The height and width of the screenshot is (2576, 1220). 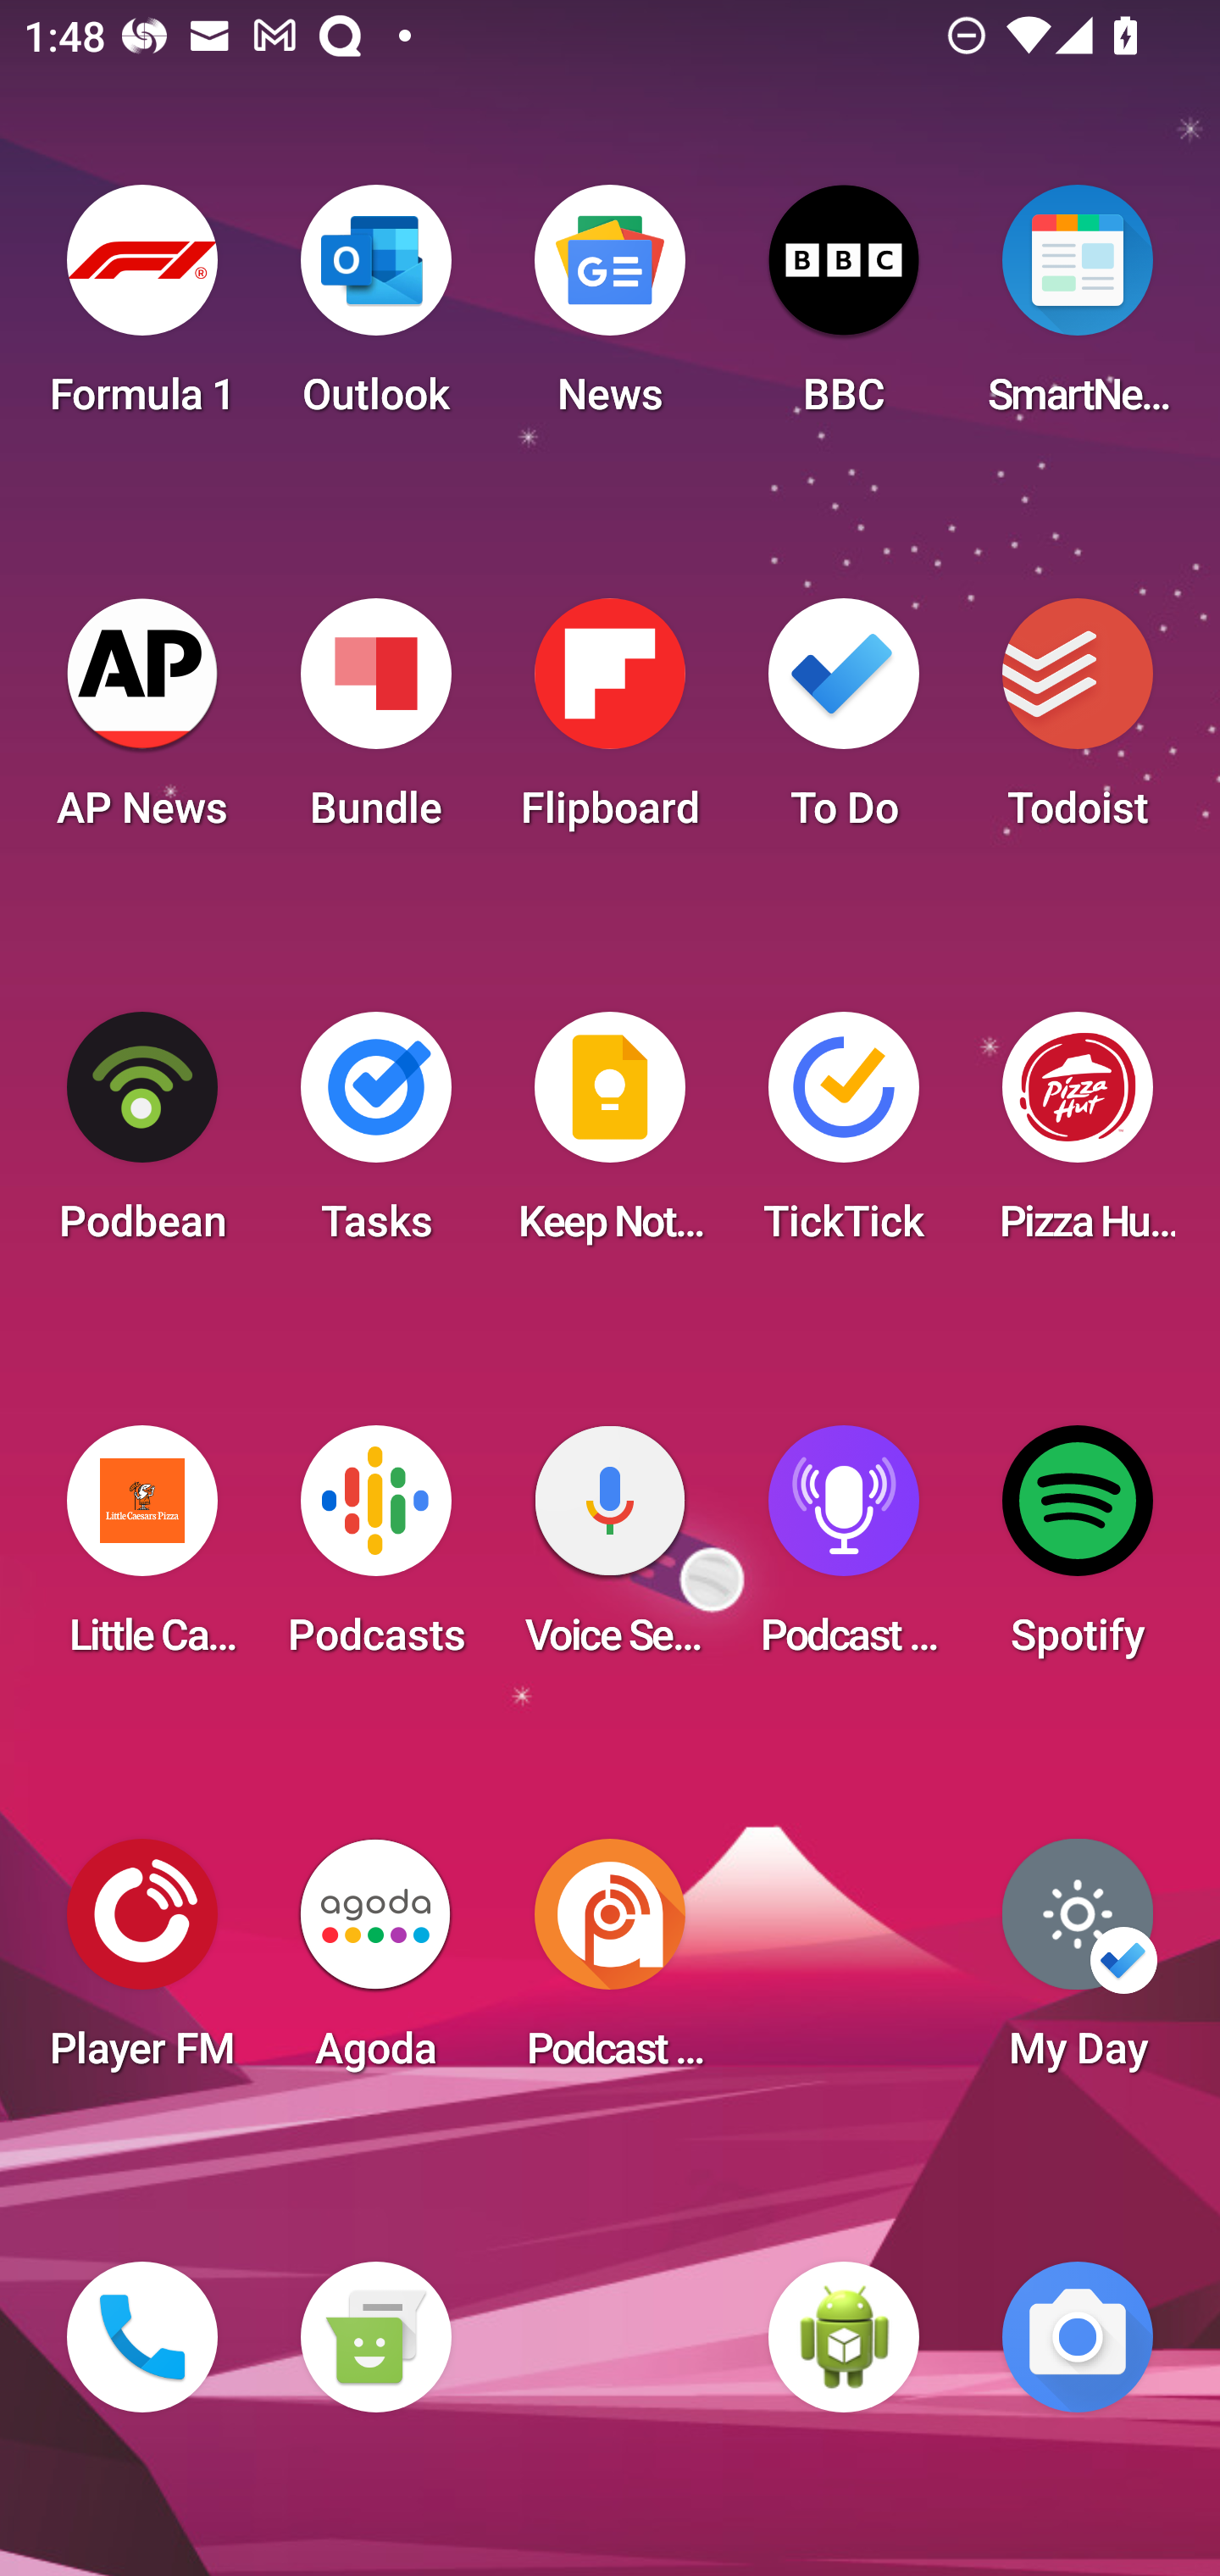 What do you see at coordinates (375, 1551) in the screenshot?
I see `Podcasts` at bounding box center [375, 1551].